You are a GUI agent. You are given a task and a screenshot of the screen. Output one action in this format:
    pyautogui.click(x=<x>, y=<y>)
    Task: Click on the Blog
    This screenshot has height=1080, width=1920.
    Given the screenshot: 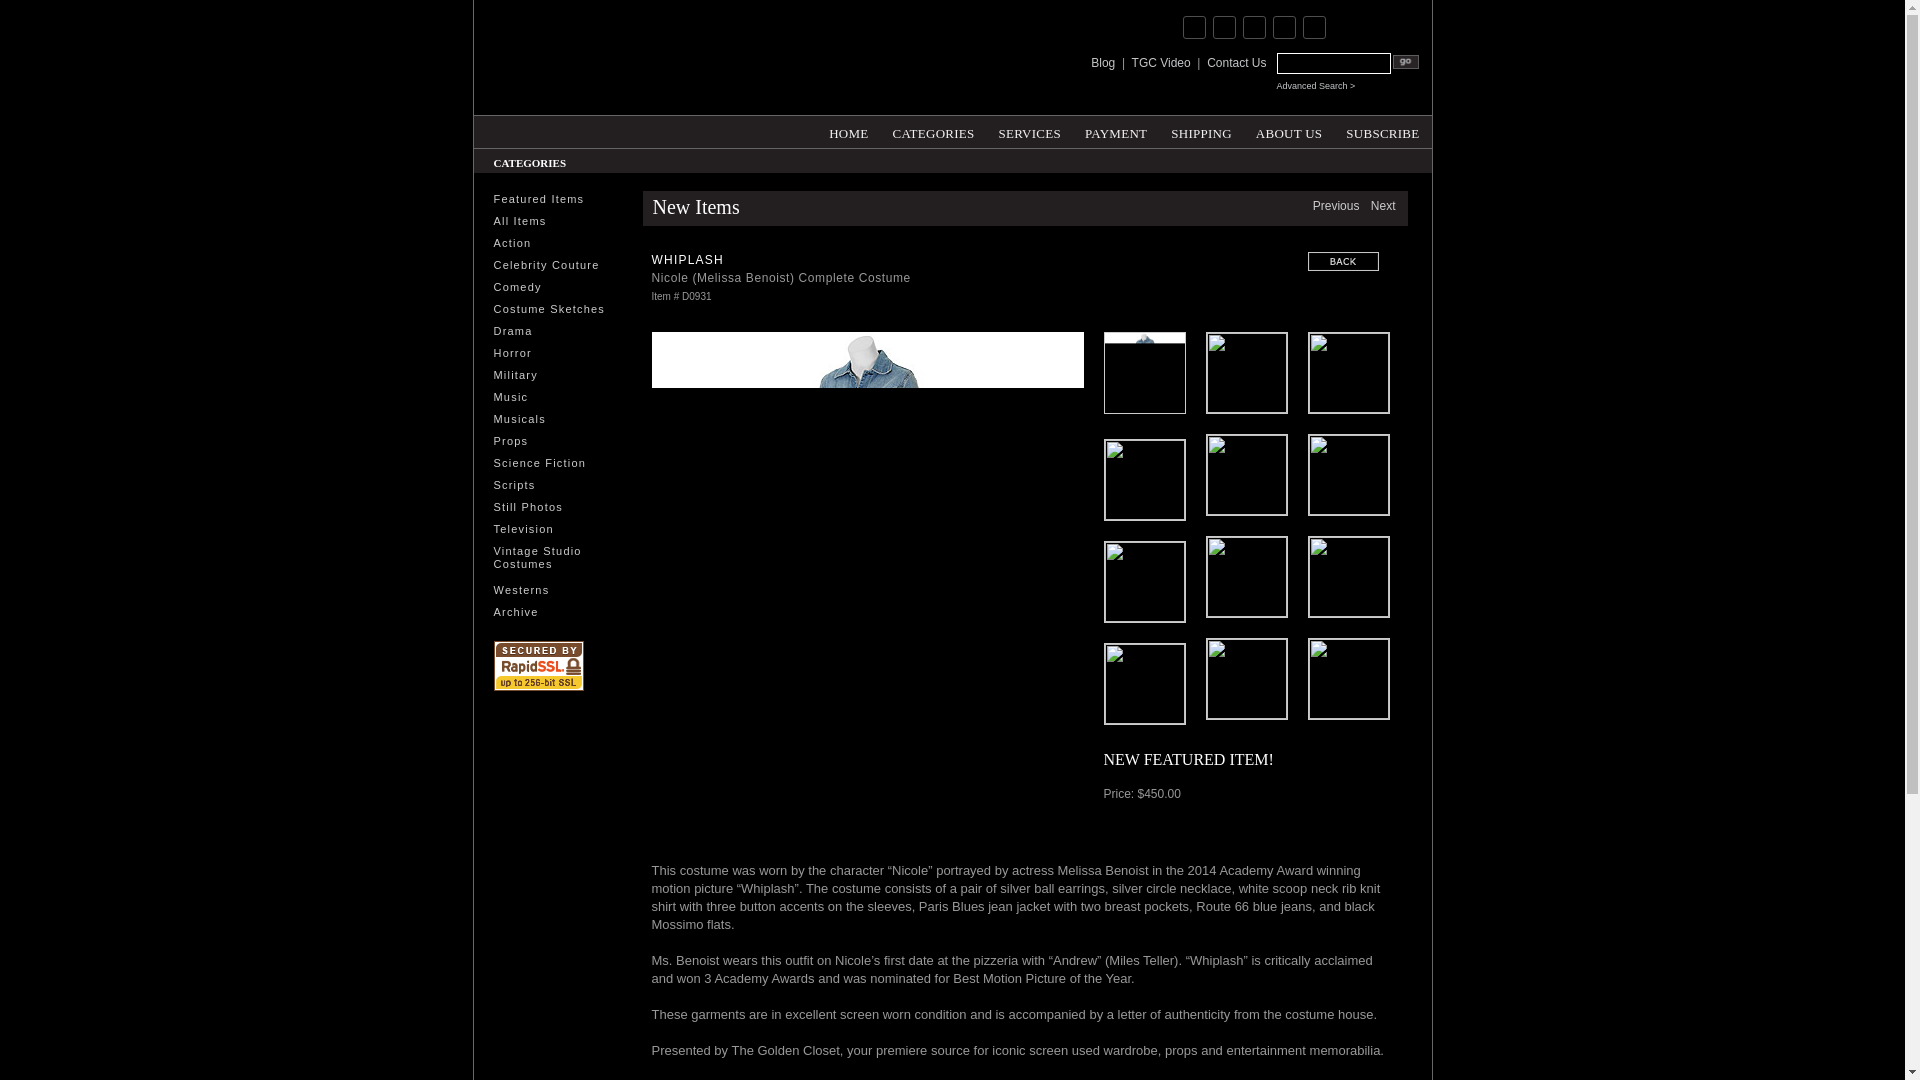 What is the action you would take?
    pyautogui.click(x=1102, y=63)
    